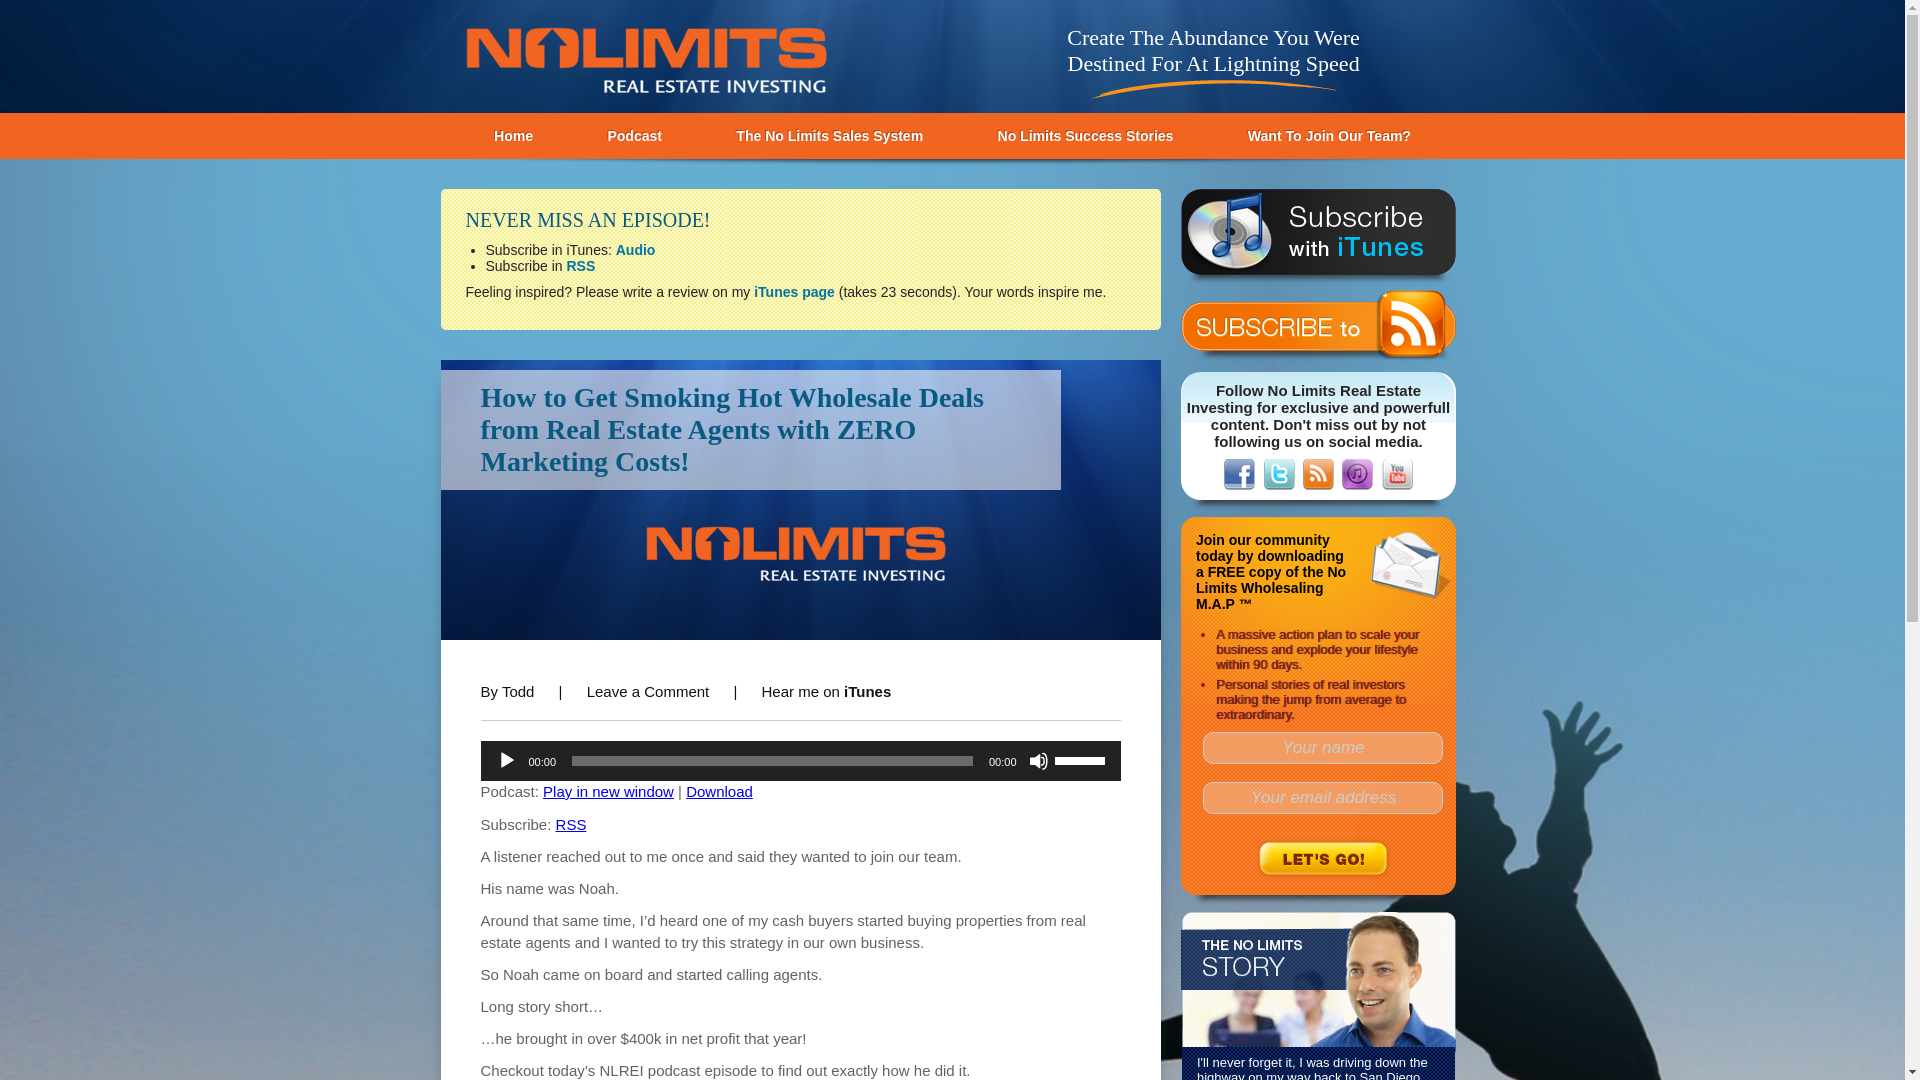 This screenshot has height=1080, width=1920. What do you see at coordinates (634, 136) in the screenshot?
I see `Podcast` at bounding box center [634, 136].